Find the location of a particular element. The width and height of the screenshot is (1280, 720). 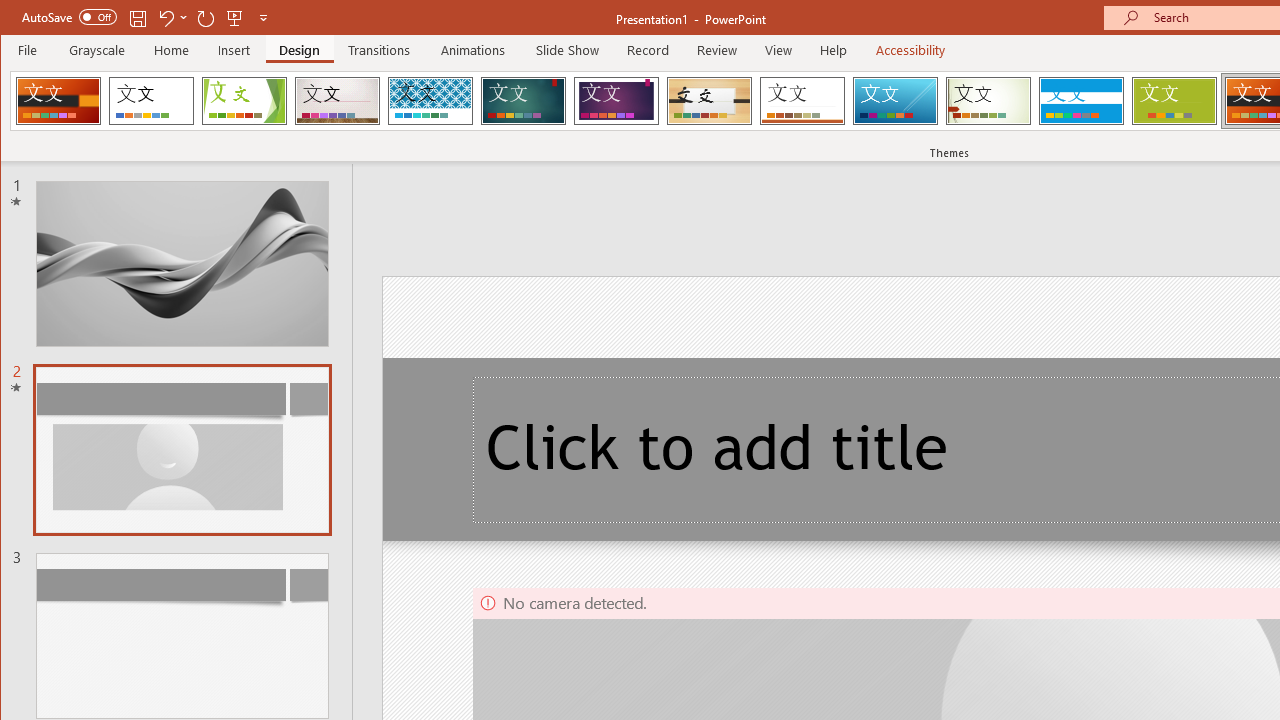

Banded is located at coordinates (1081, 100).